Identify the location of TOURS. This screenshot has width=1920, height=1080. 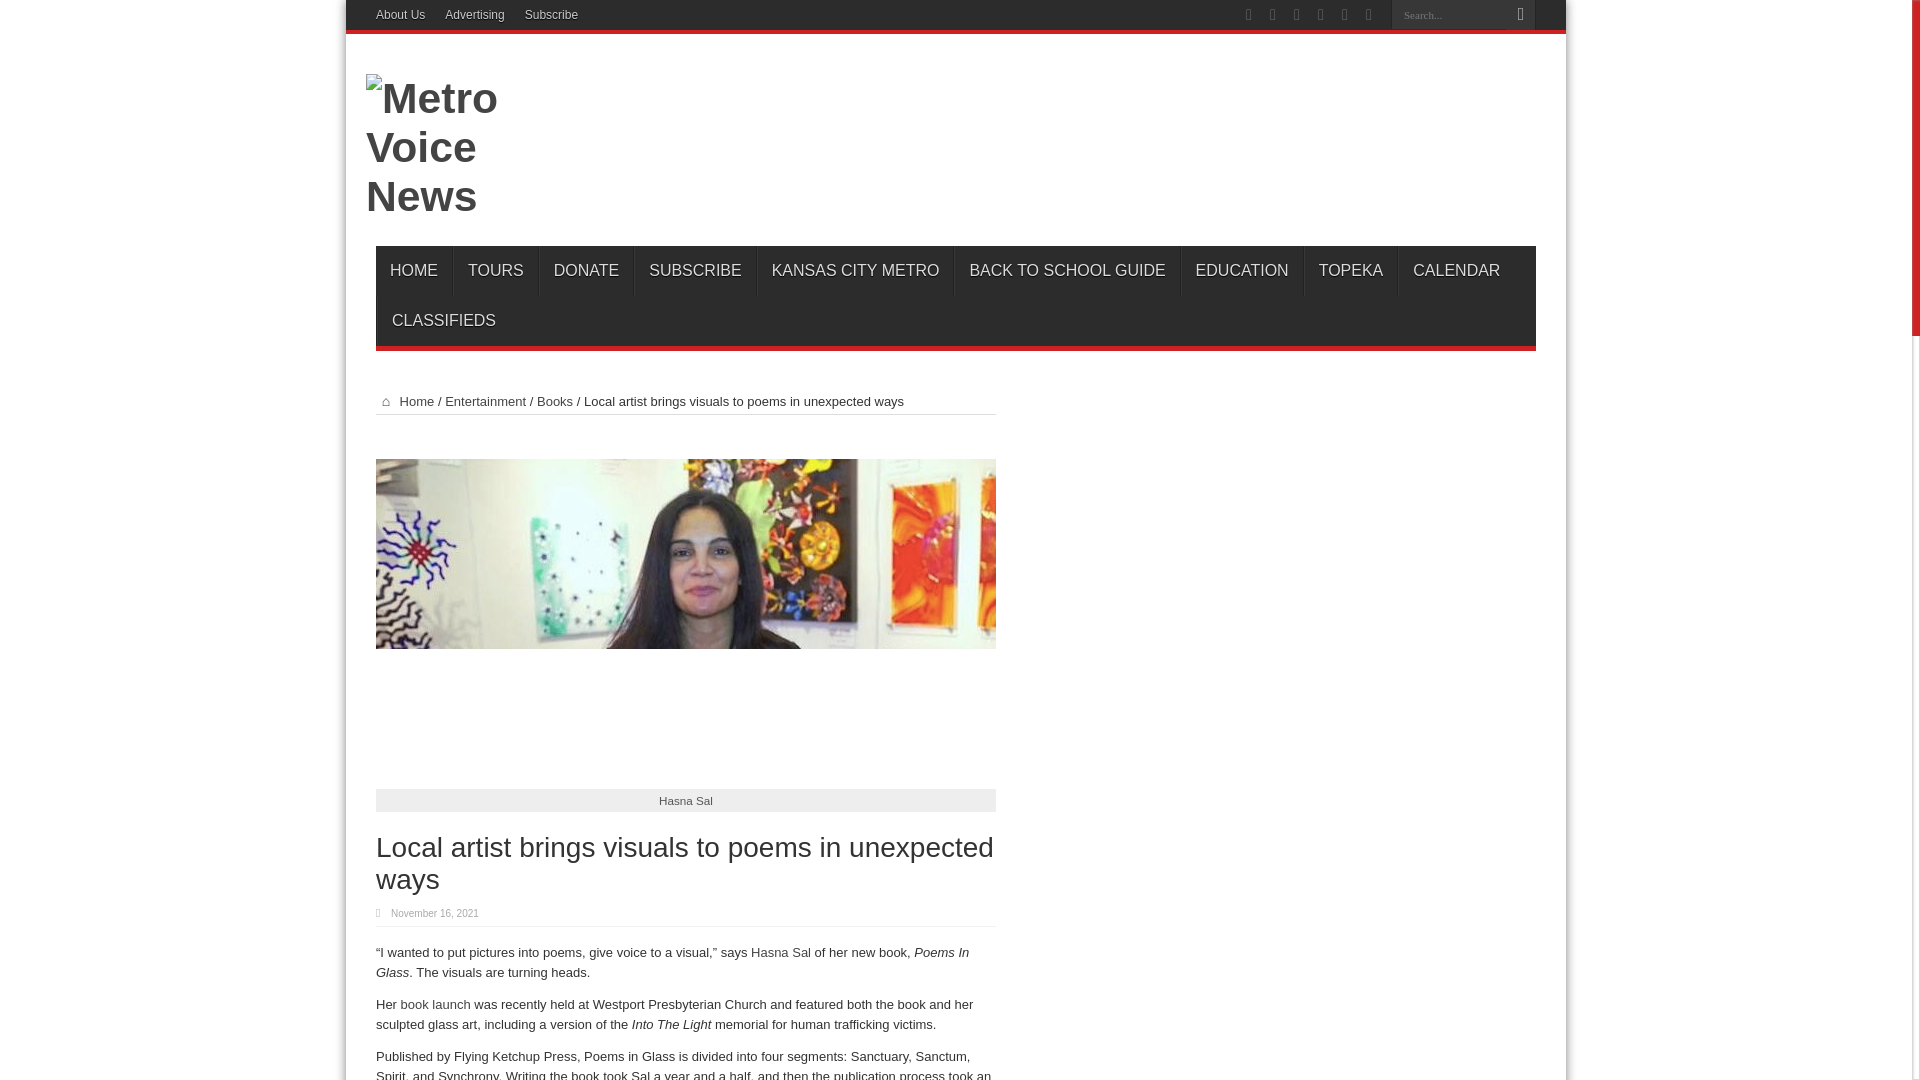
(495, 270).